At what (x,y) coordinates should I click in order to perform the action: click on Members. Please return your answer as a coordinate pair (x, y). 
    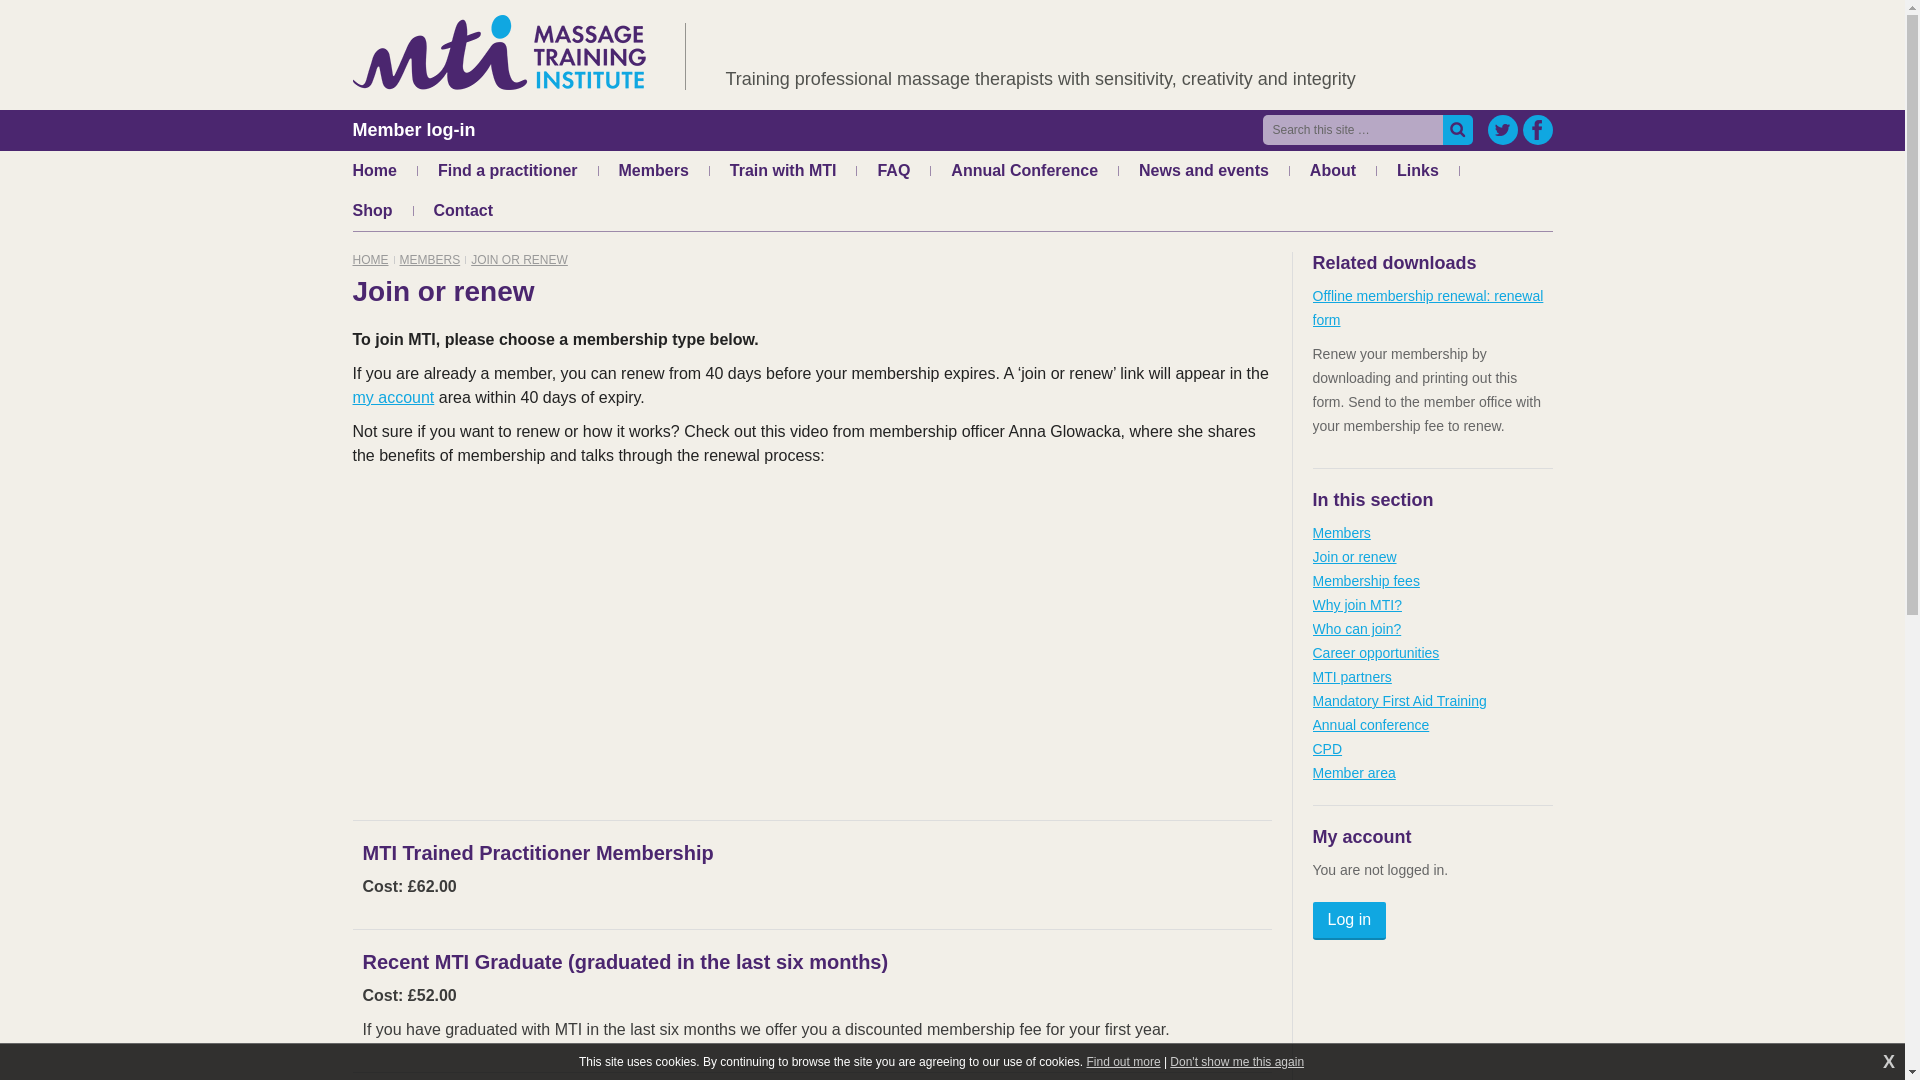
    Looking at the image, I should click on (654, 171).